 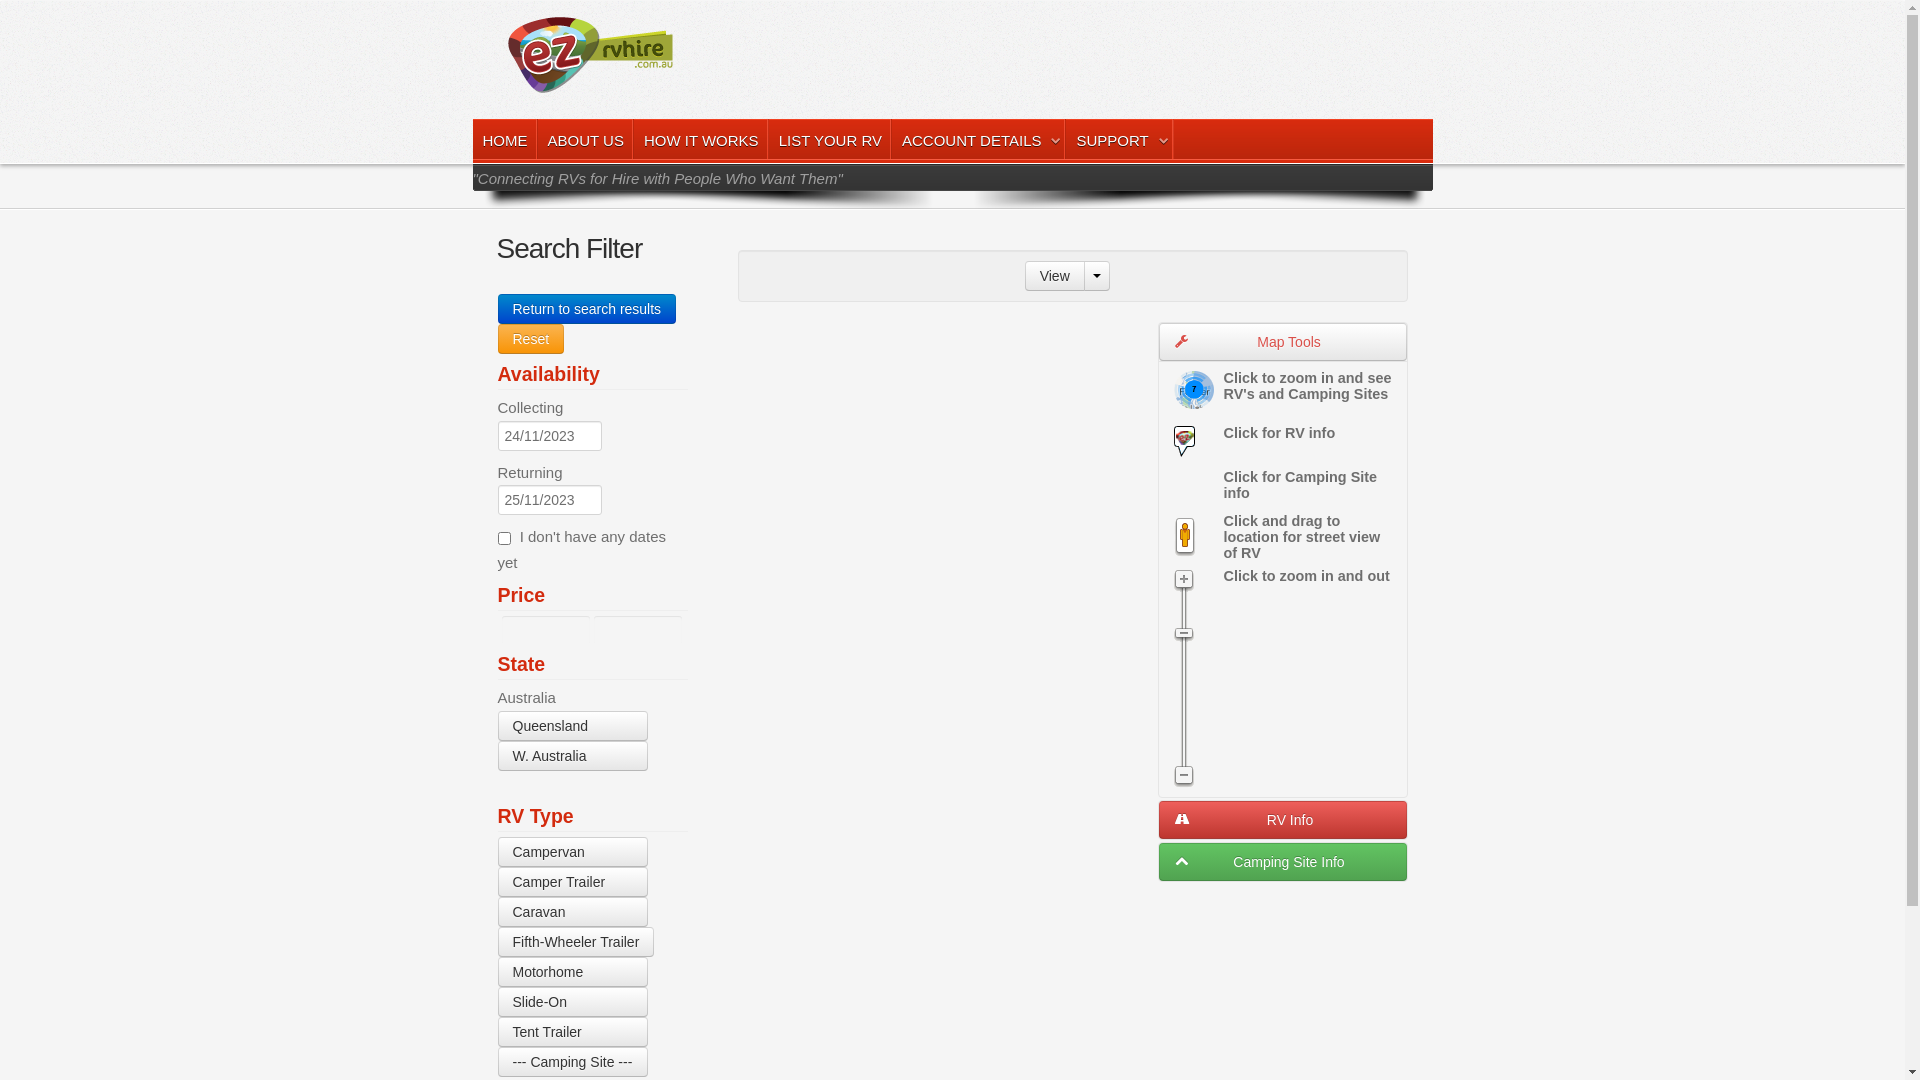 What do you see at coordinates (1282, 342) in the screenshot?
I see `Map Tools` at bounding box center [1282, 342].